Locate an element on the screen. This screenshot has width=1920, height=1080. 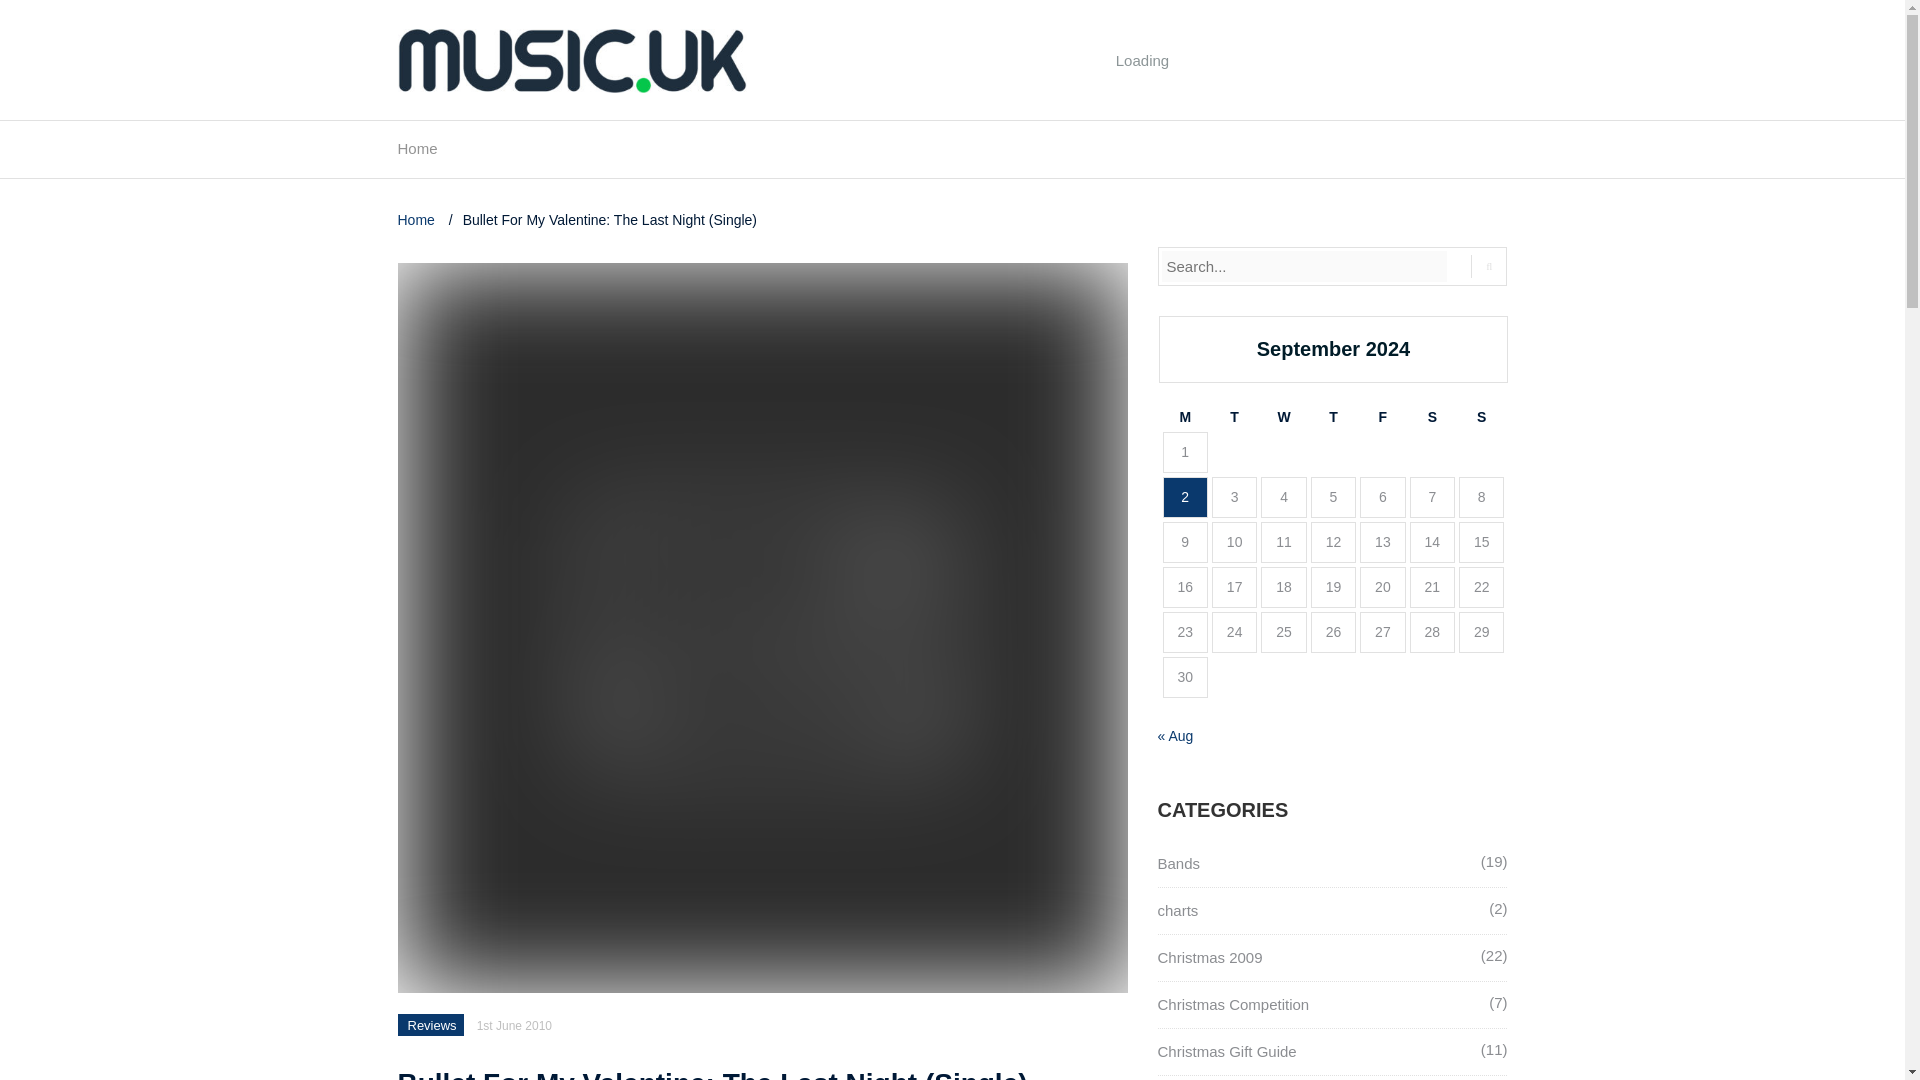
Home is located at coordinates (417, 154).